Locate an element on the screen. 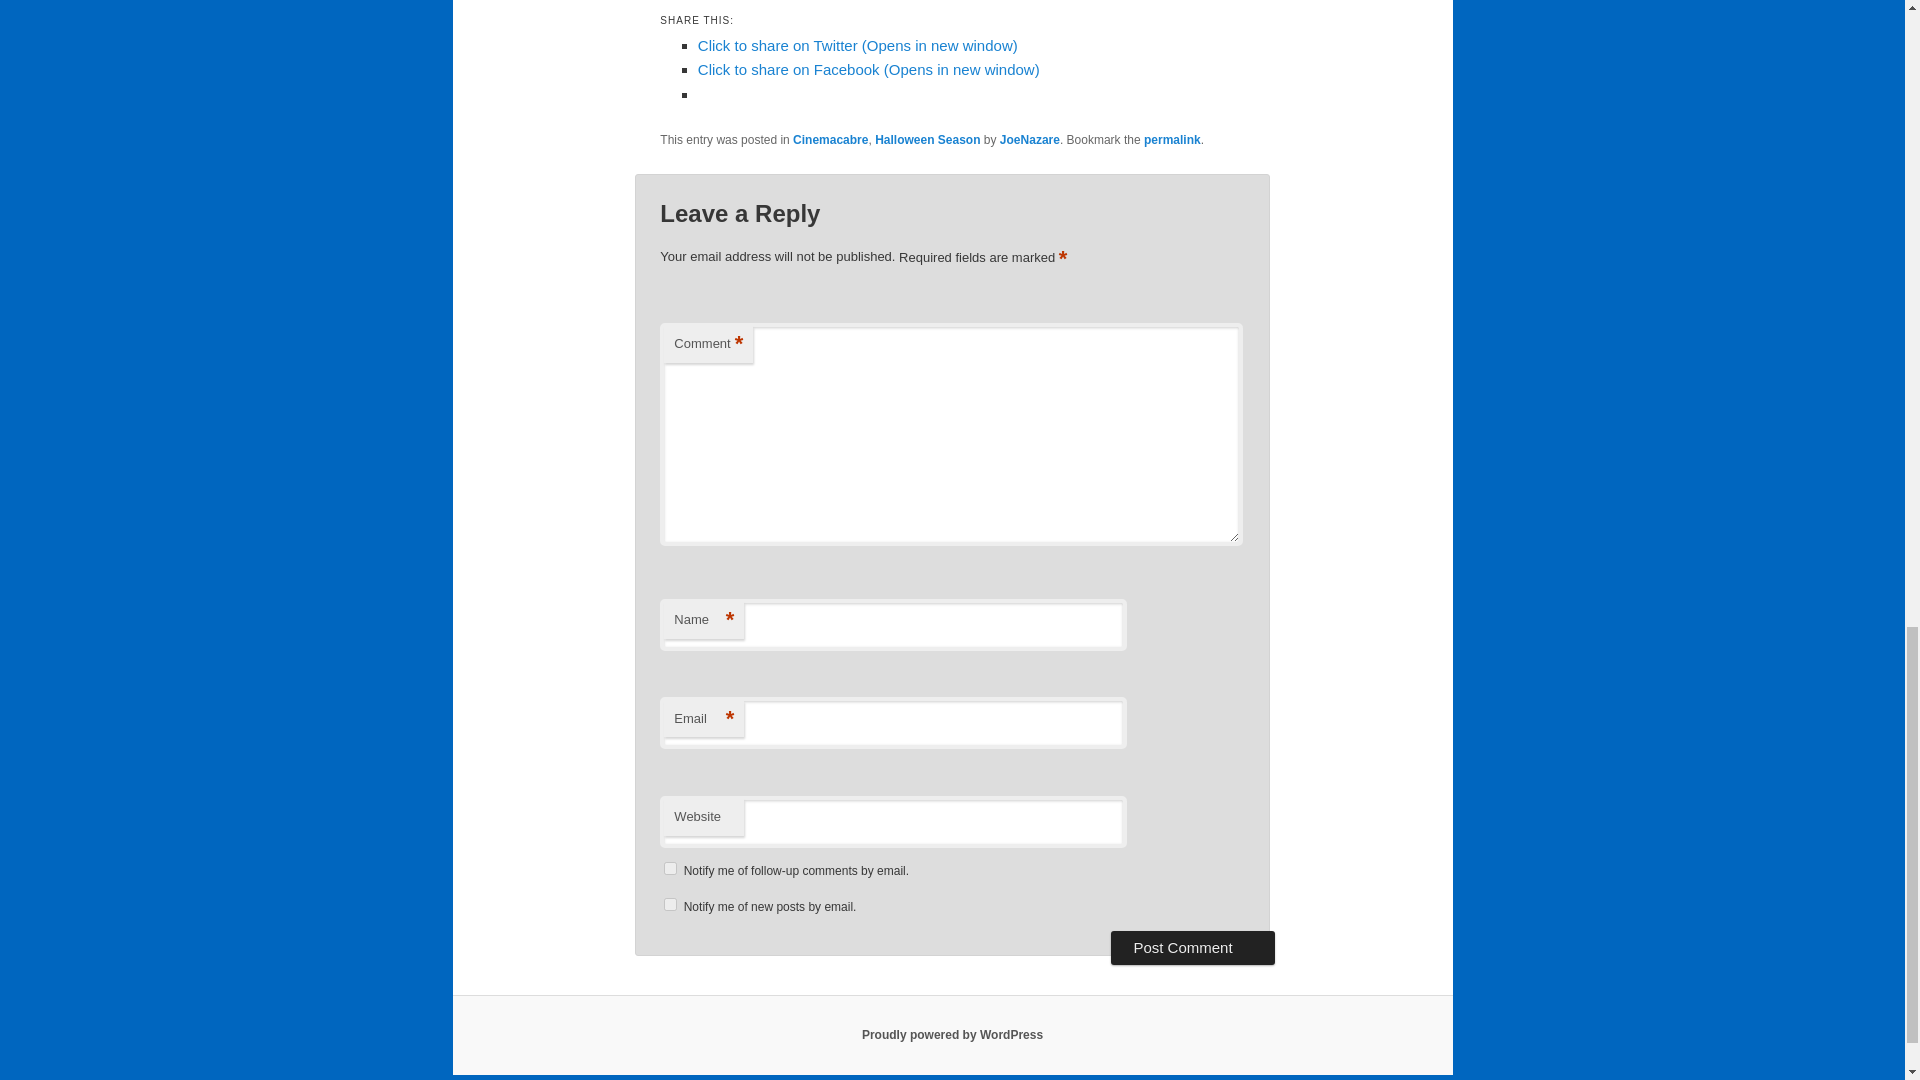 Image resolution: width=1920 pixels, height=1080 pixels. Cinemacabre is located at coordinates (830, 139).